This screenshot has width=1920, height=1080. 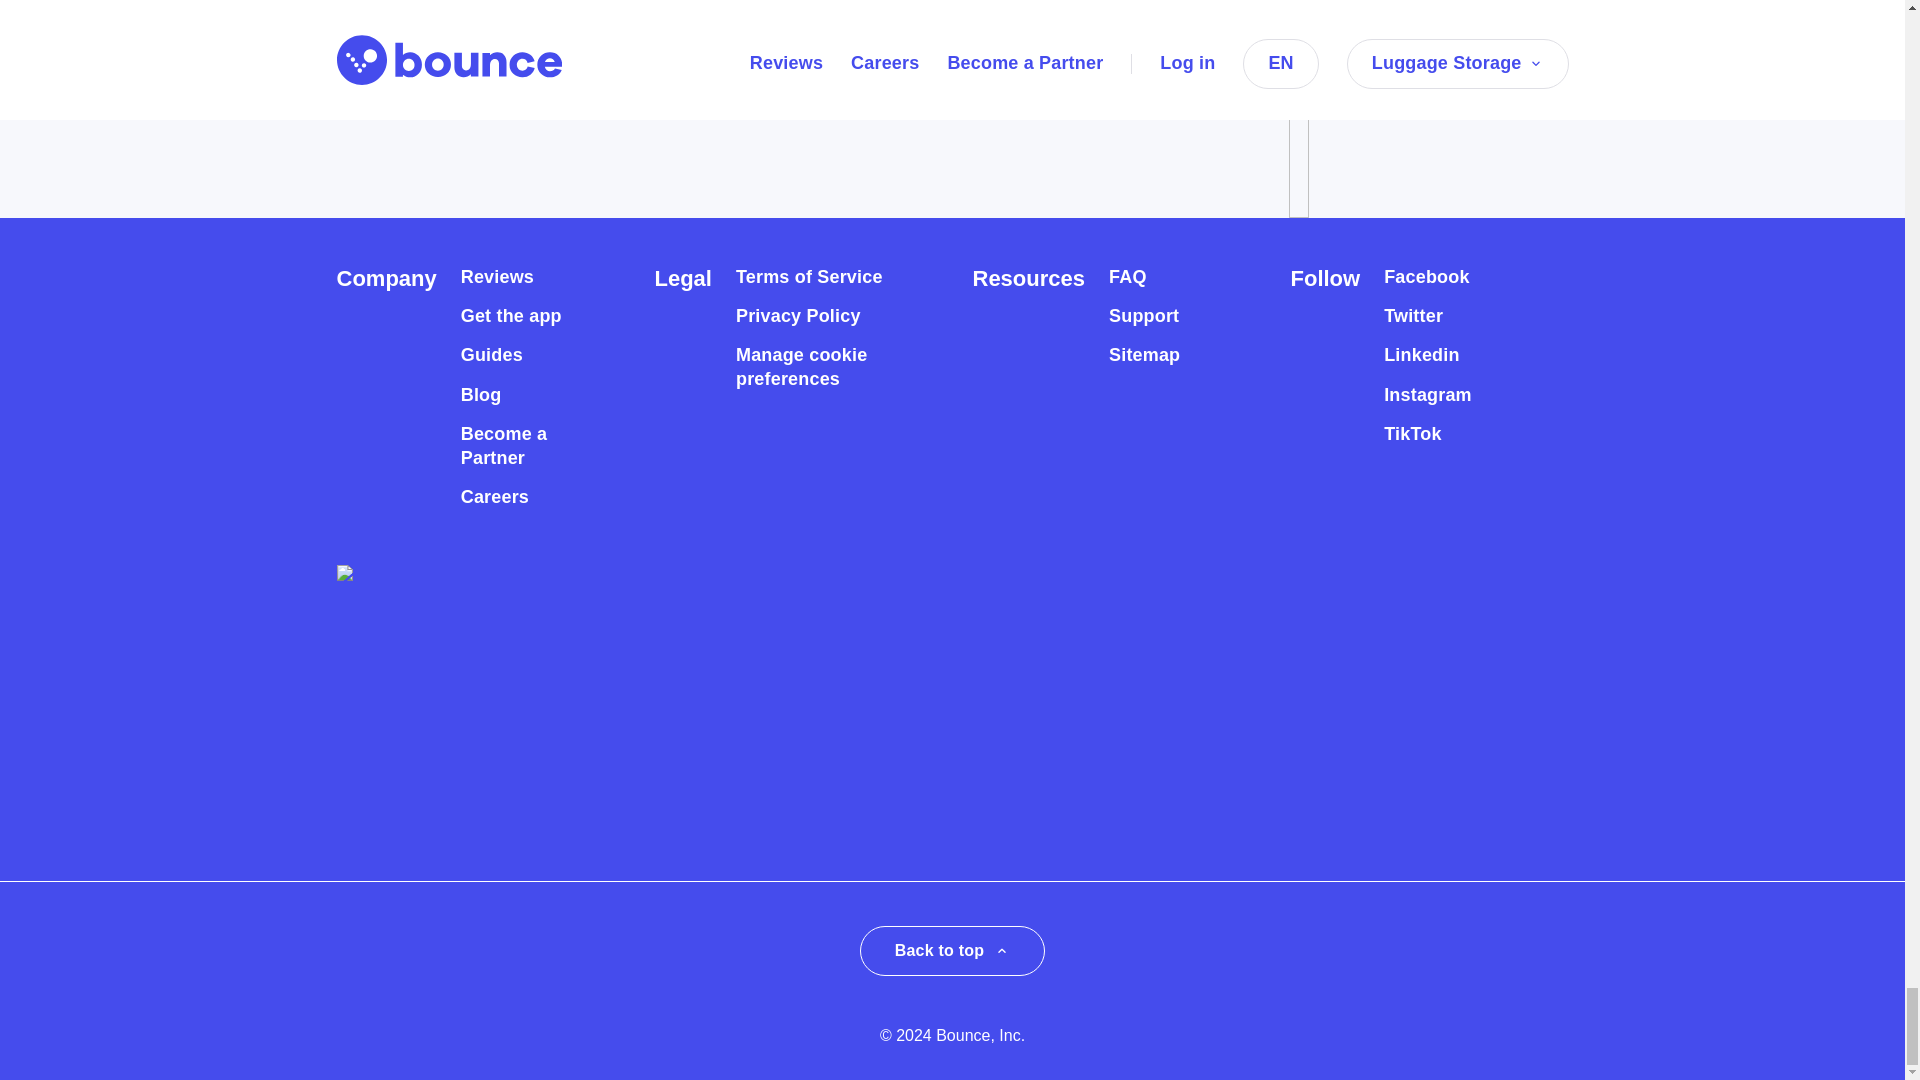 What do you see at coordinates (511, 316) in the screenshot?
I see `Get the app` at bounding box center [511, 316].